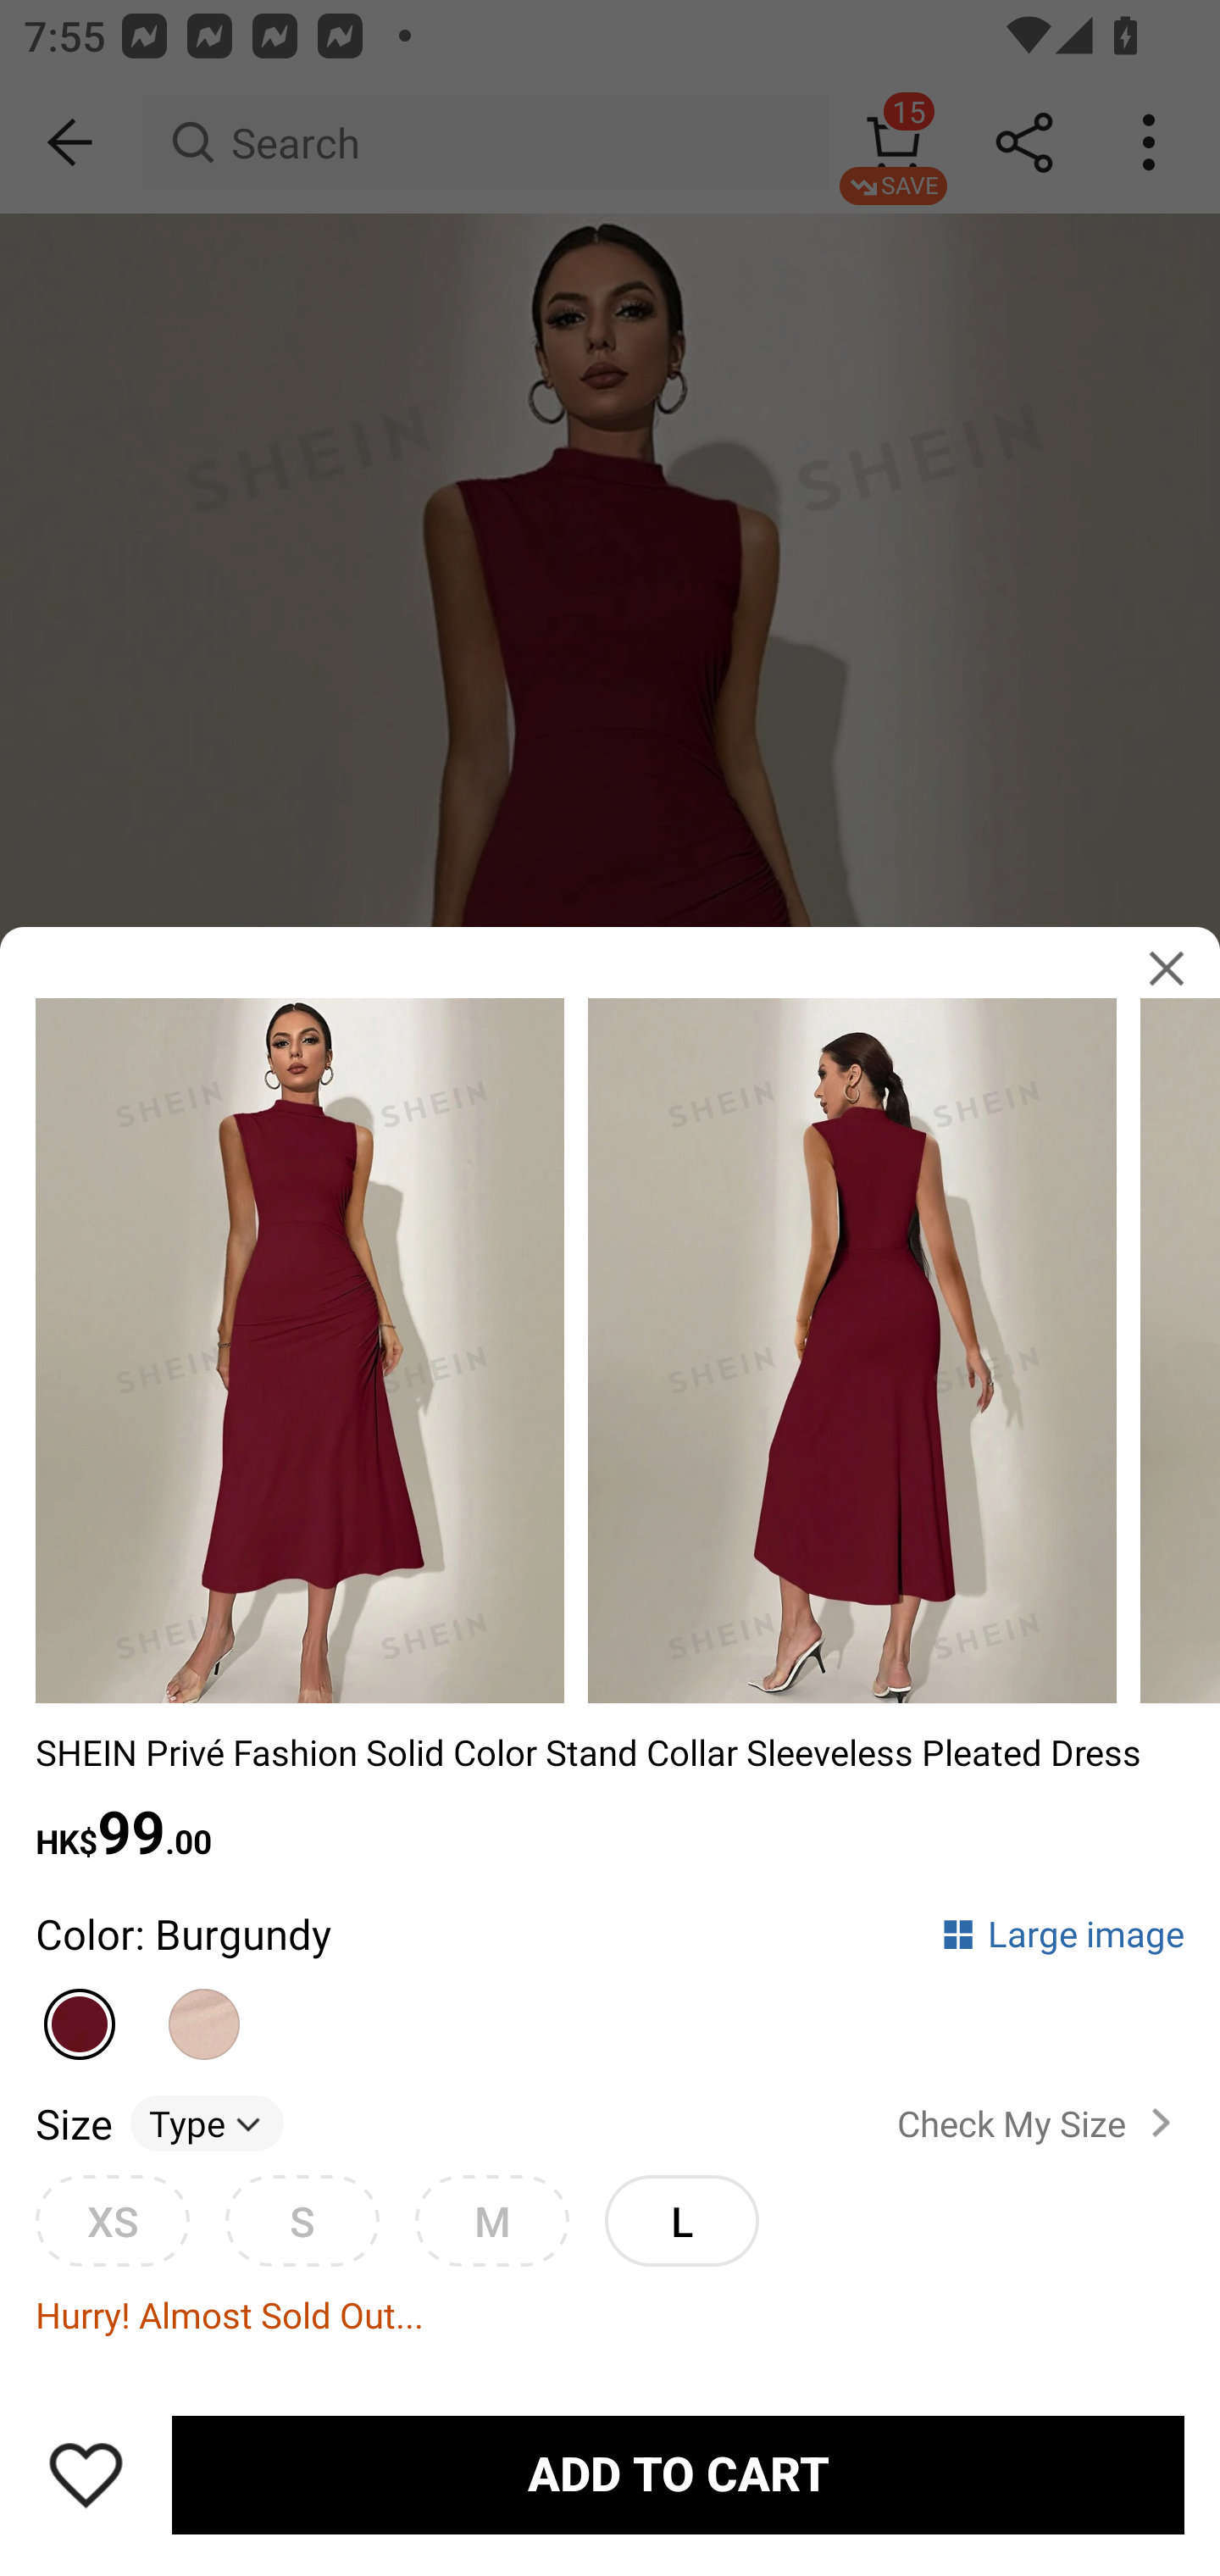 Image resolution: width=1220 pixels, height=2576 pixels. Describe the element at coordinates (491, 2220) in the screenshot. I see `M` at that location.